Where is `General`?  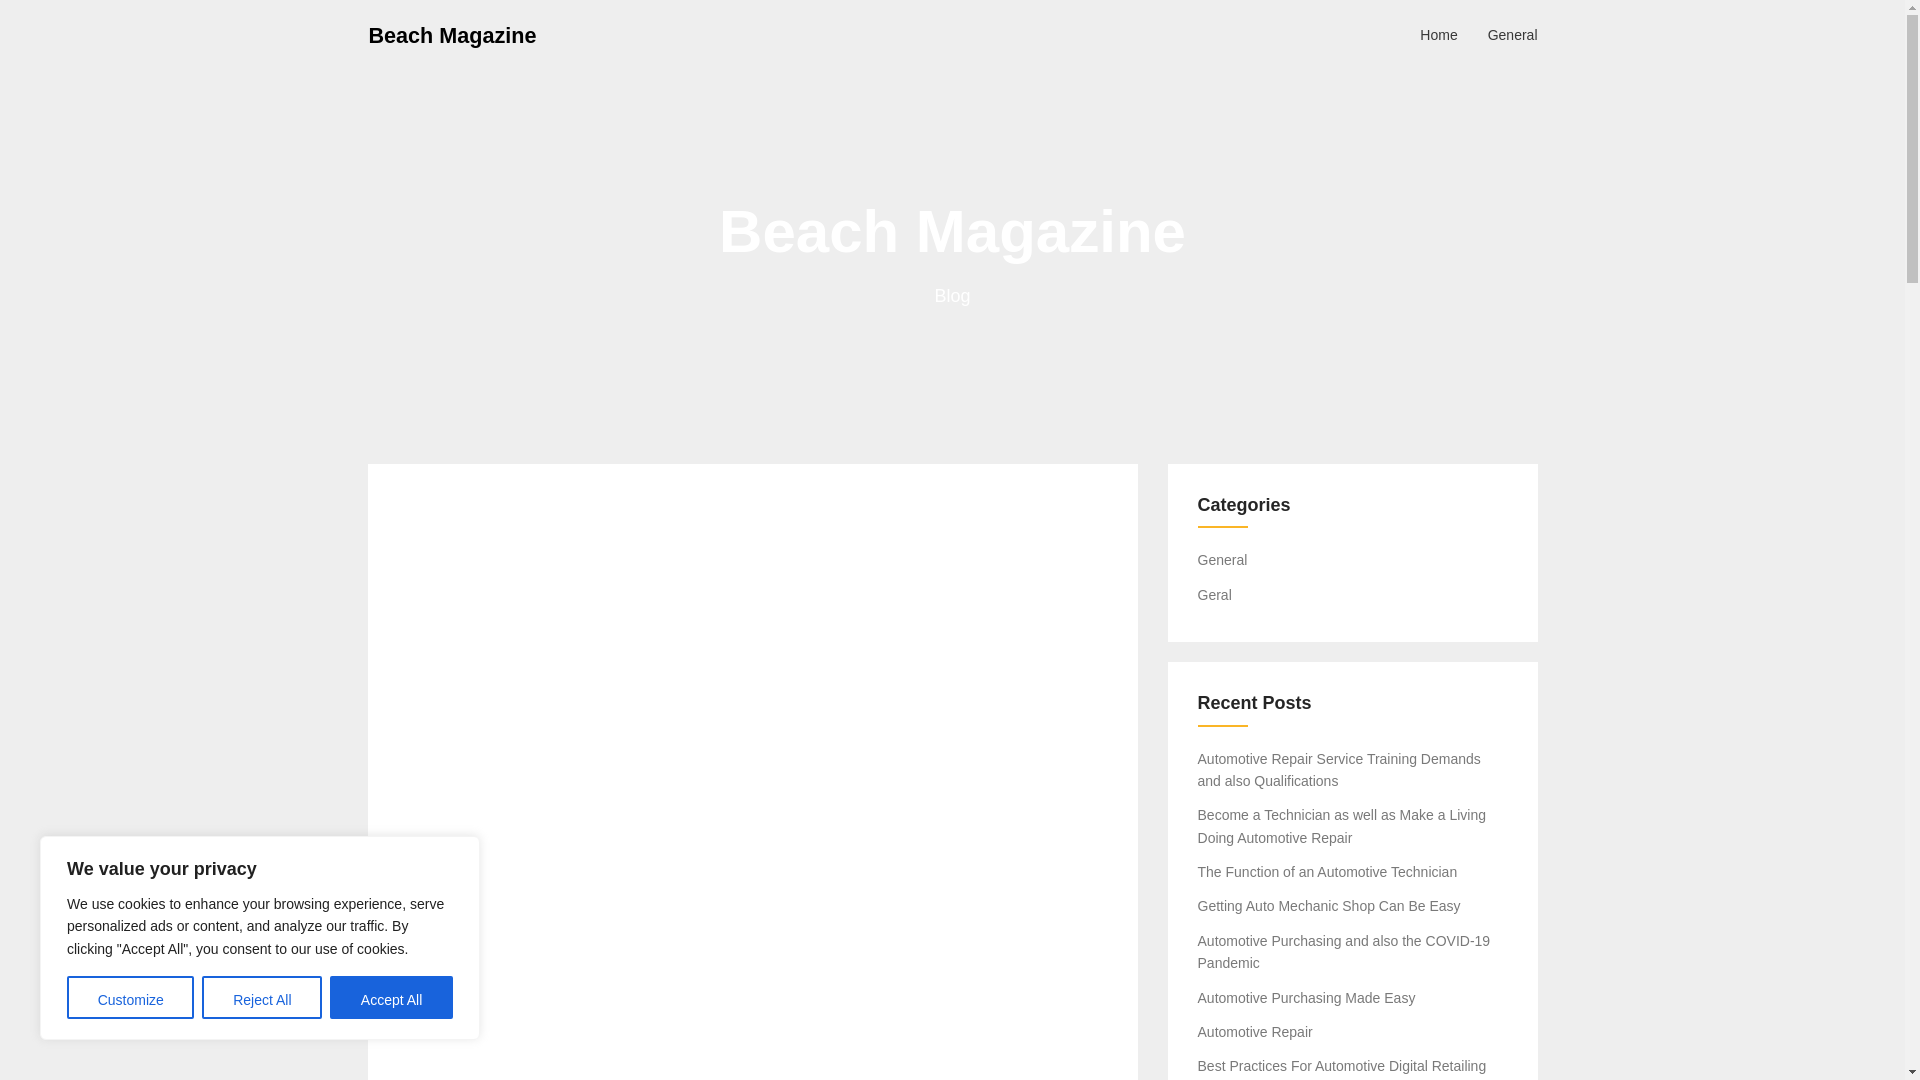
General is located at coordinates (1512, 34).